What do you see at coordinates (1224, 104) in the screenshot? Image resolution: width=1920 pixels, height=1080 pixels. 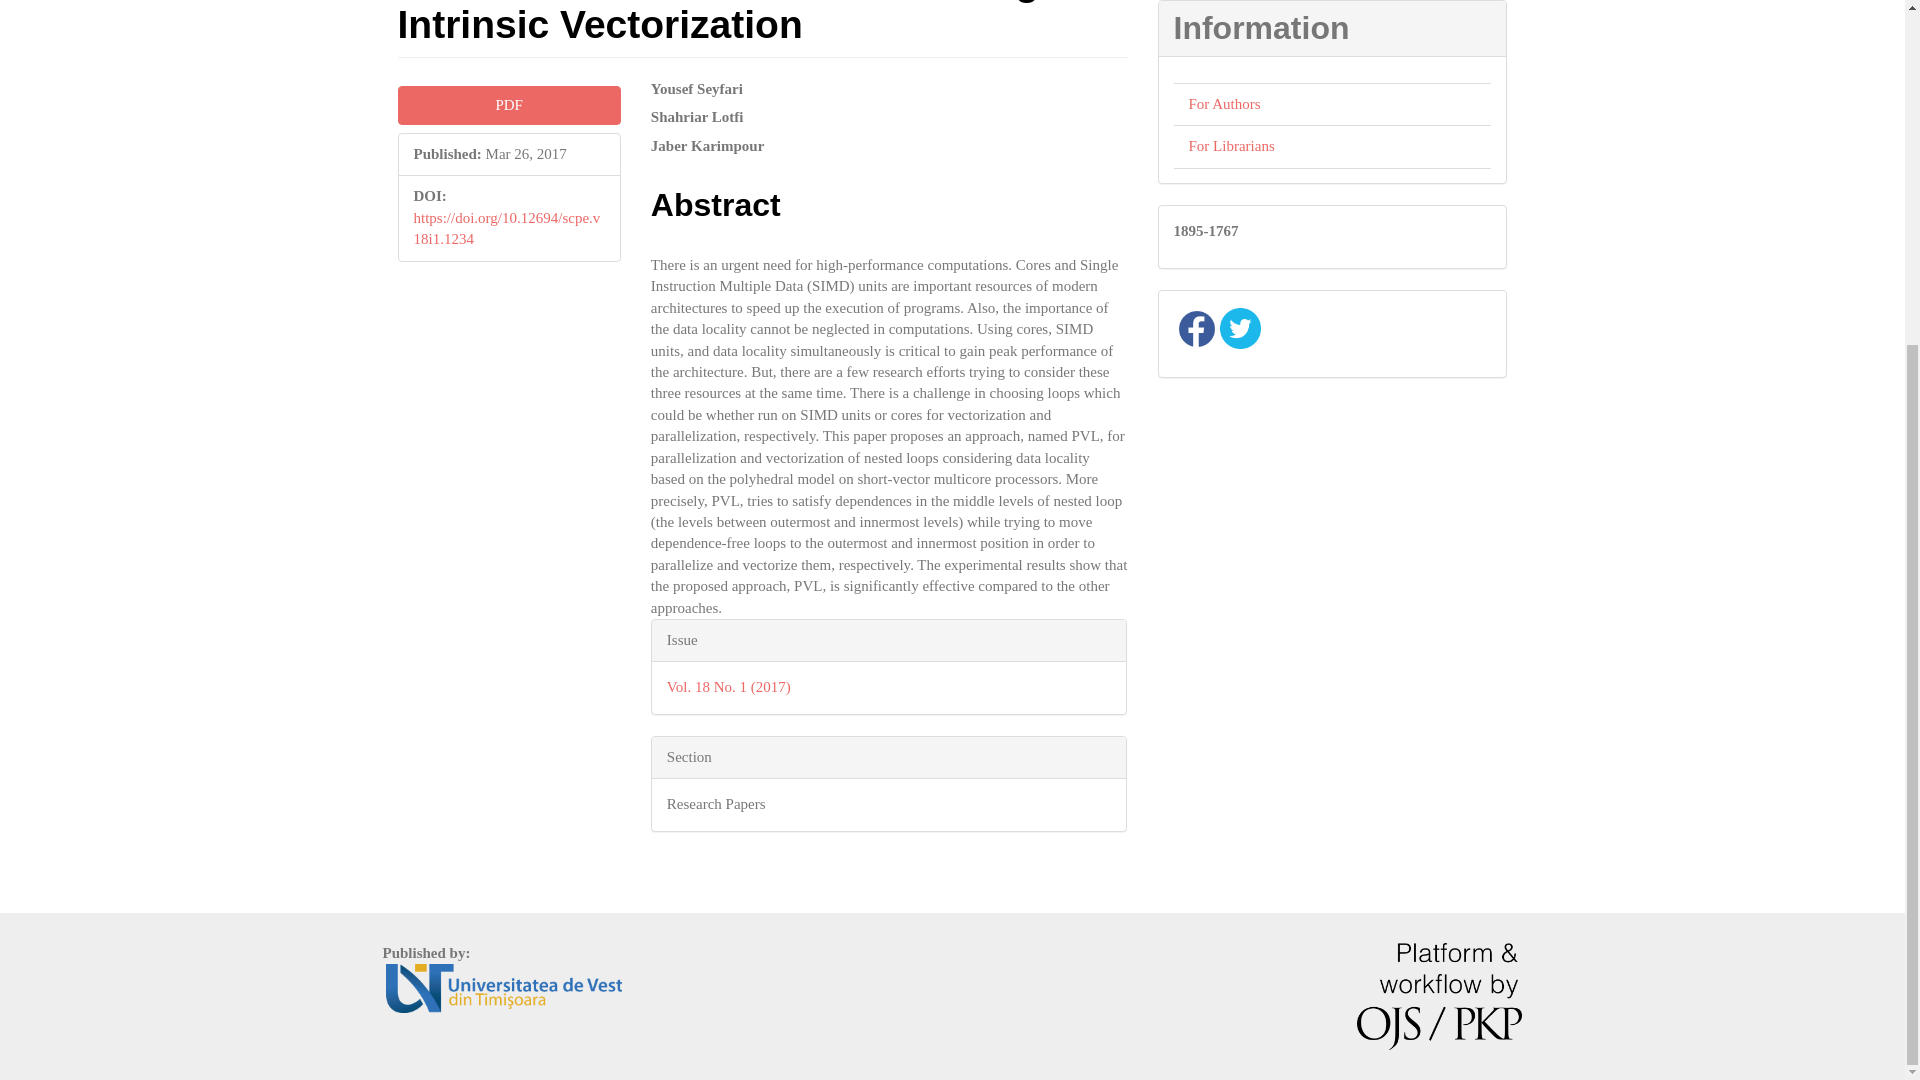 I see `For Authors` at bounding box center [1224, 104].